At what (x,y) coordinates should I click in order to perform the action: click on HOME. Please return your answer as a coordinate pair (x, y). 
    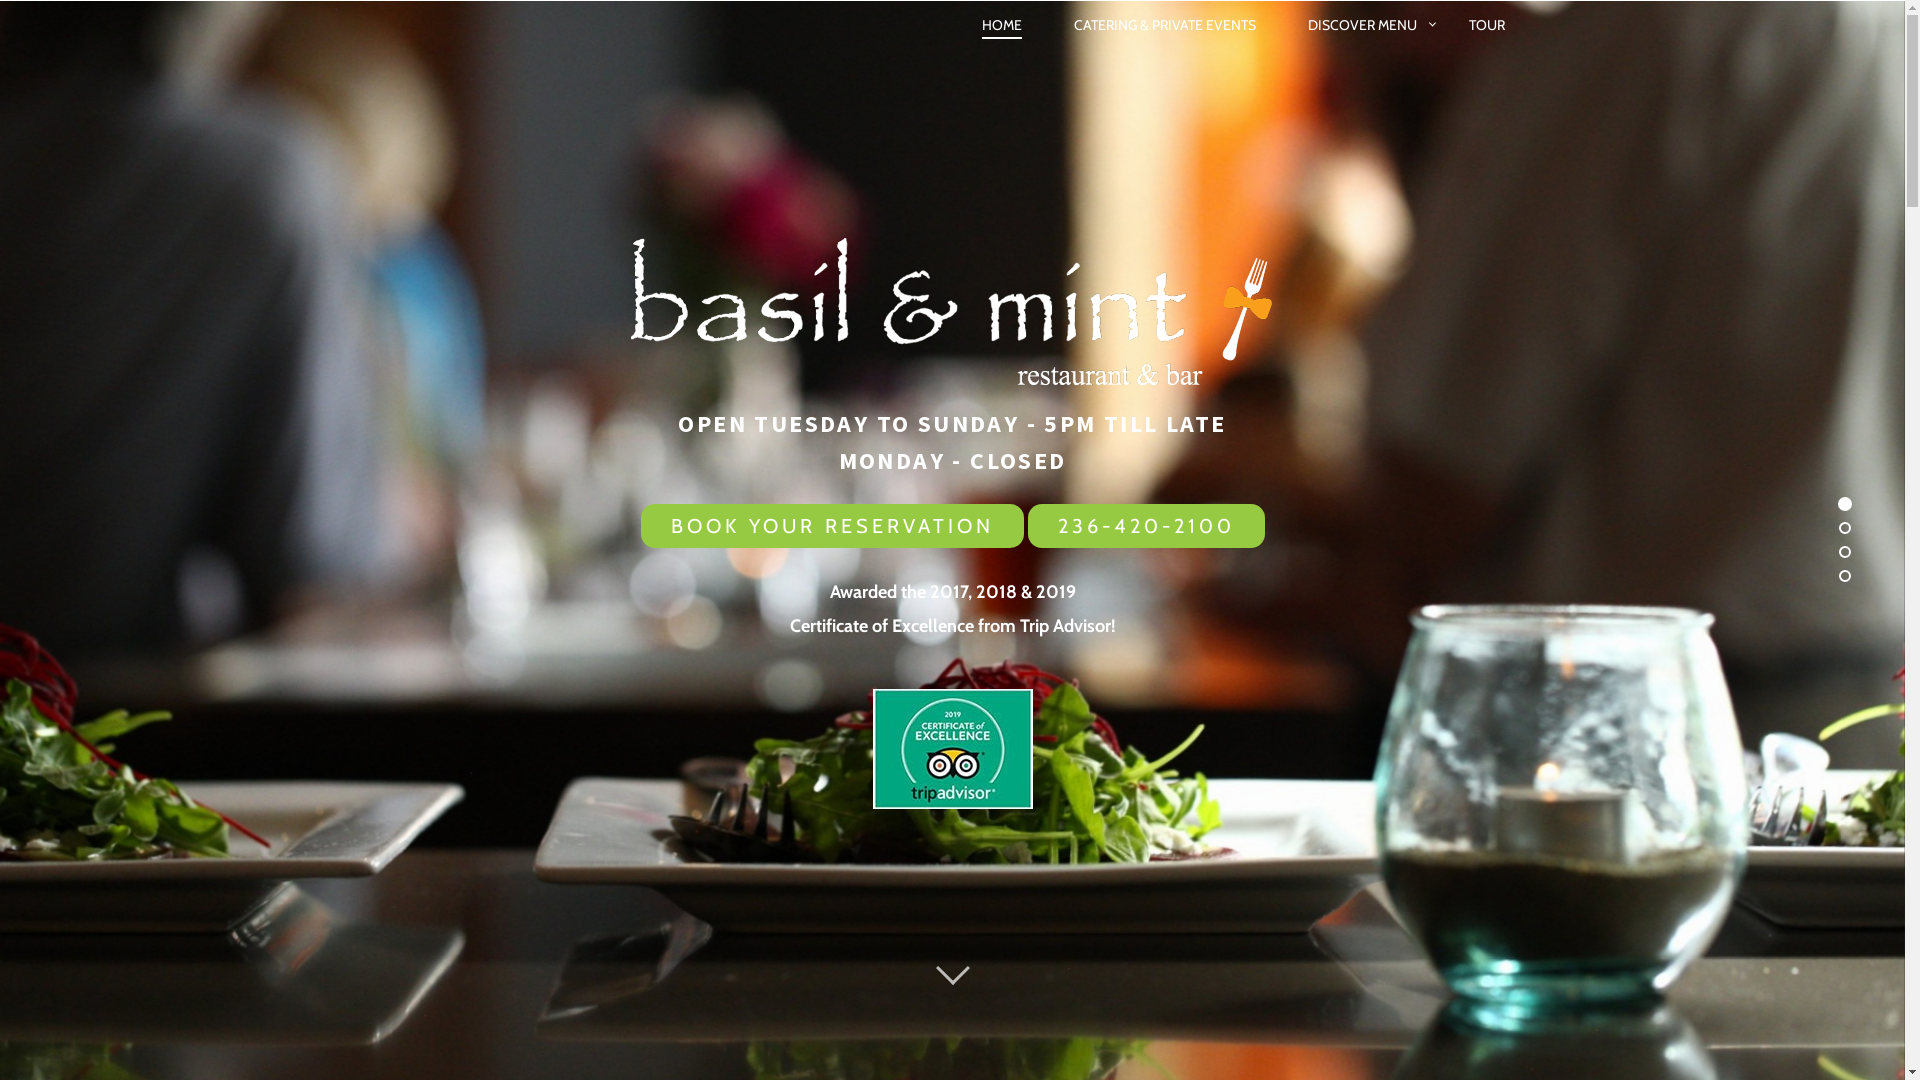
    Looking at the image, I should click on (1002, 26).